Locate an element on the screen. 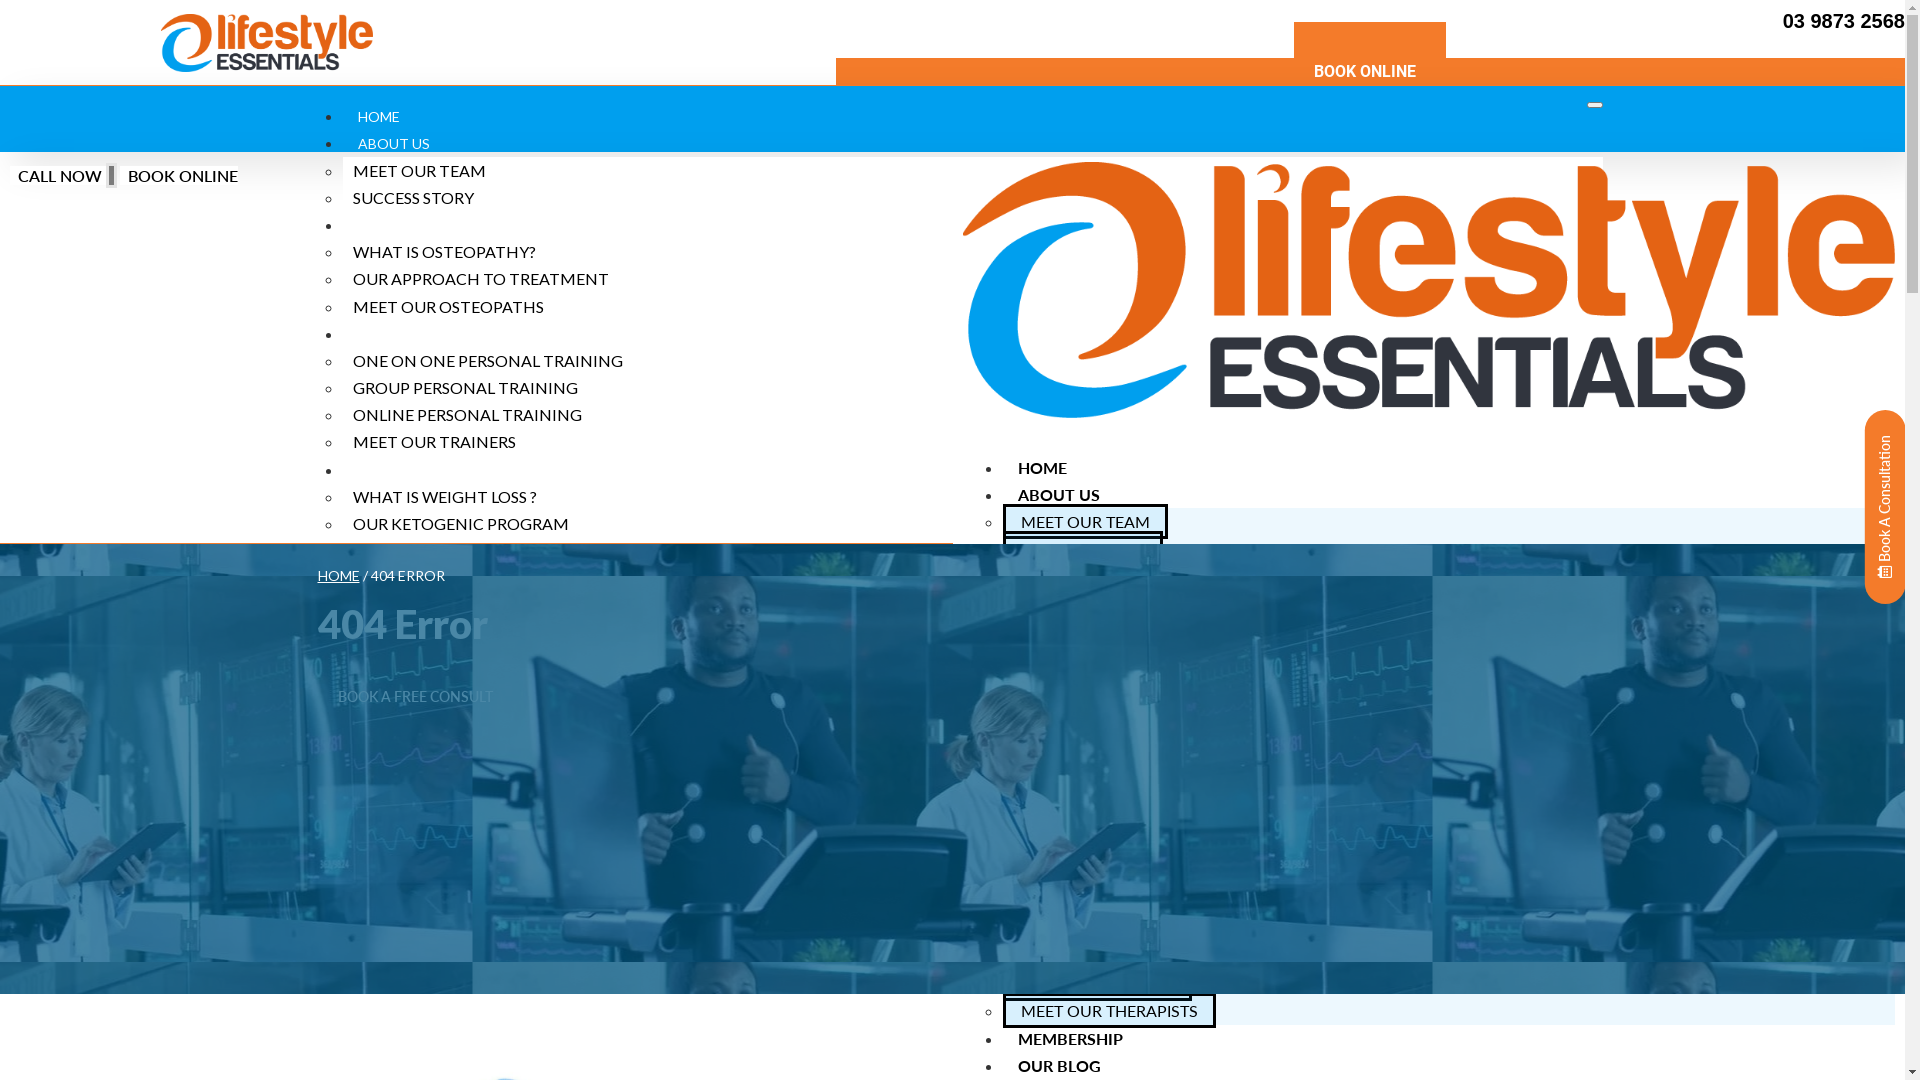 The width and height of the screenshot is (1920, 1080). PERSONAL TRAINING is located at coordinates (440, 334).